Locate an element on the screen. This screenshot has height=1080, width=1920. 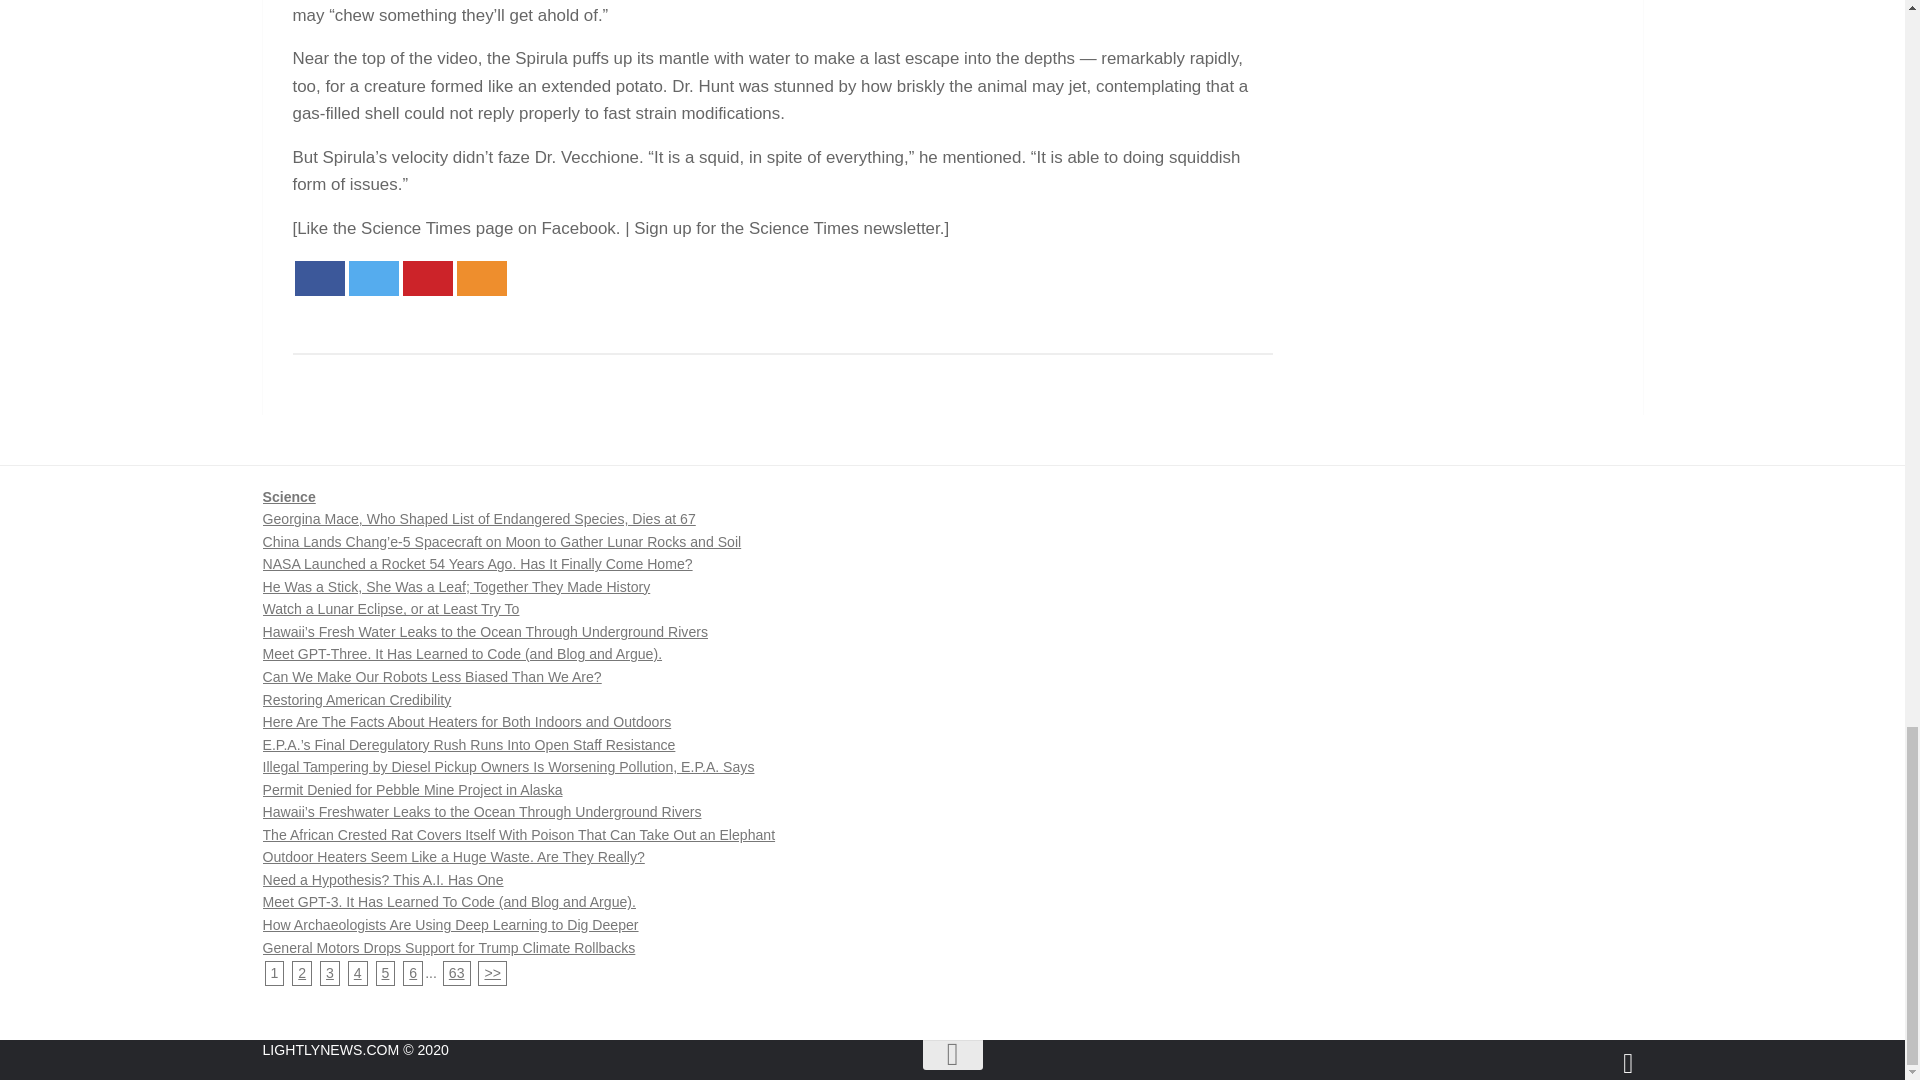
Twitter is located at coordinates (372, 278).